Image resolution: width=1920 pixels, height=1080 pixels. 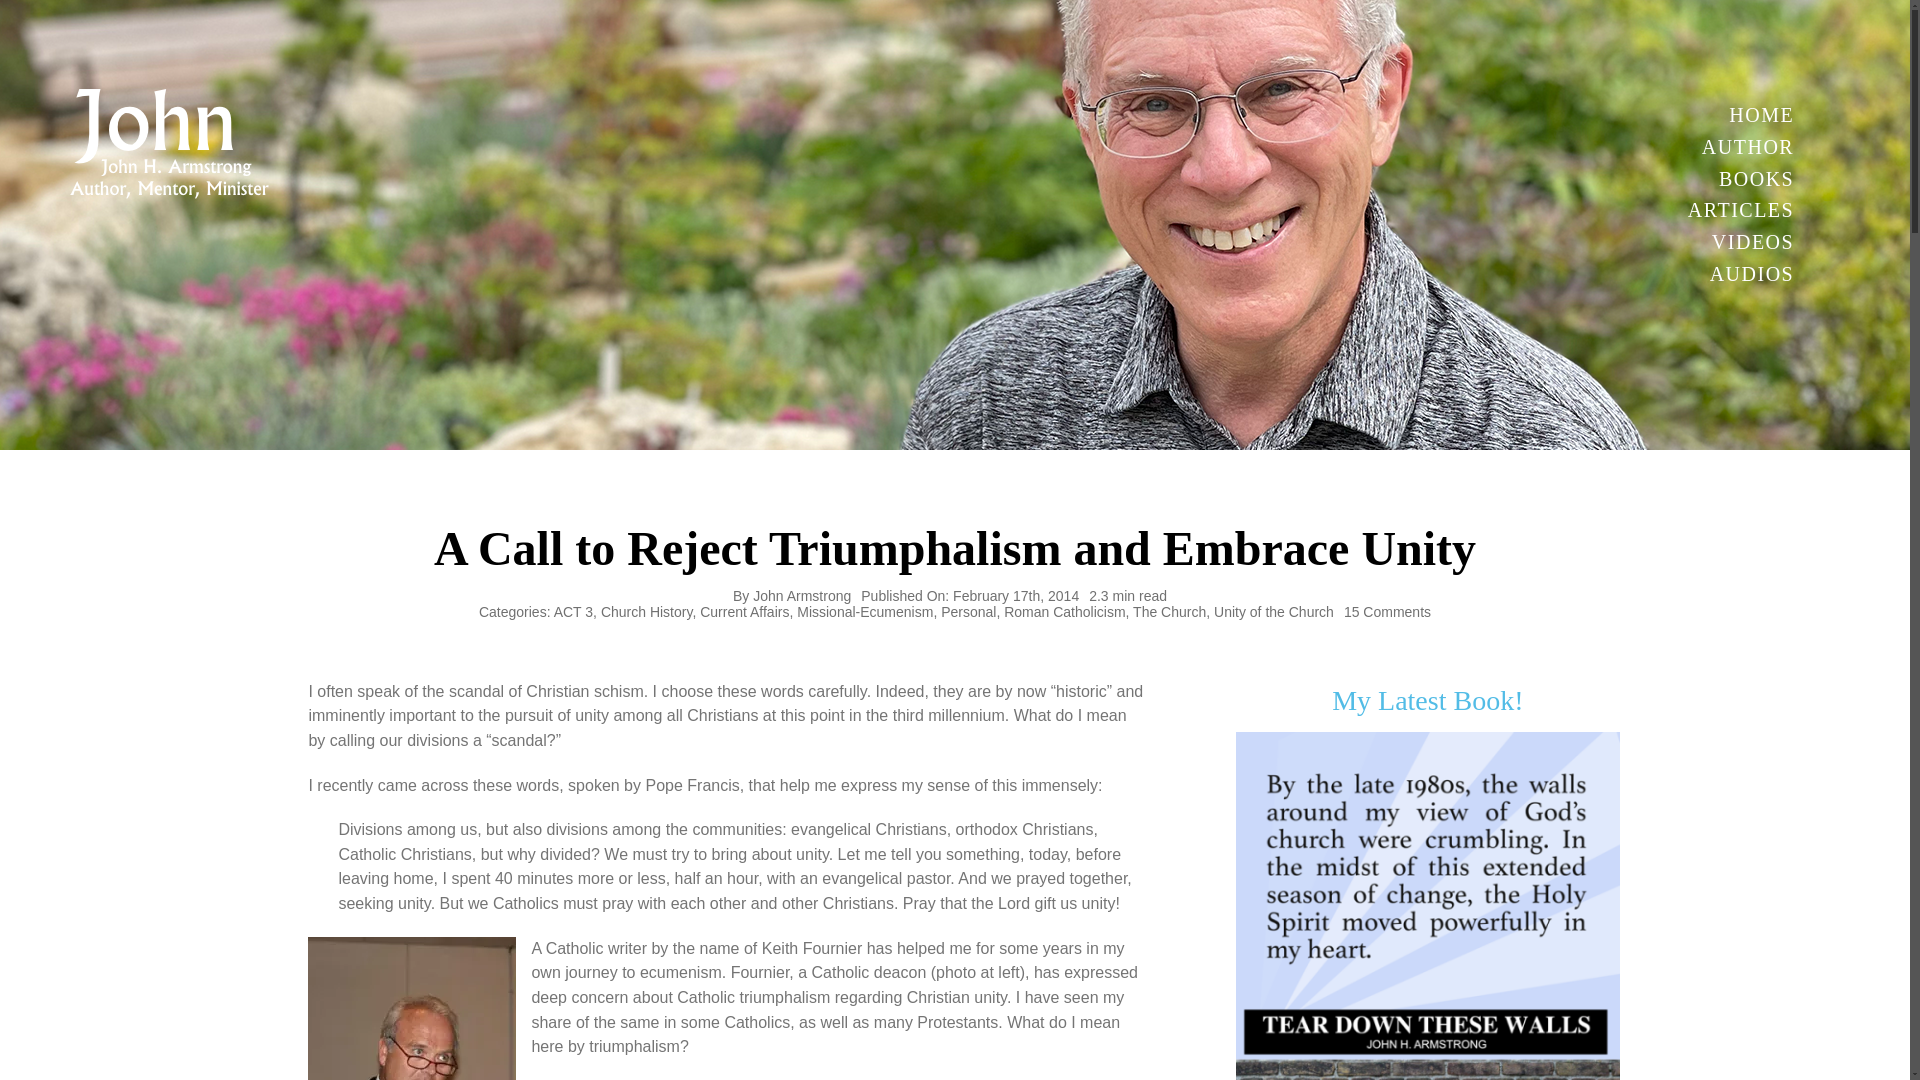 I want to click on HOME, so click(x=1738, y=115).